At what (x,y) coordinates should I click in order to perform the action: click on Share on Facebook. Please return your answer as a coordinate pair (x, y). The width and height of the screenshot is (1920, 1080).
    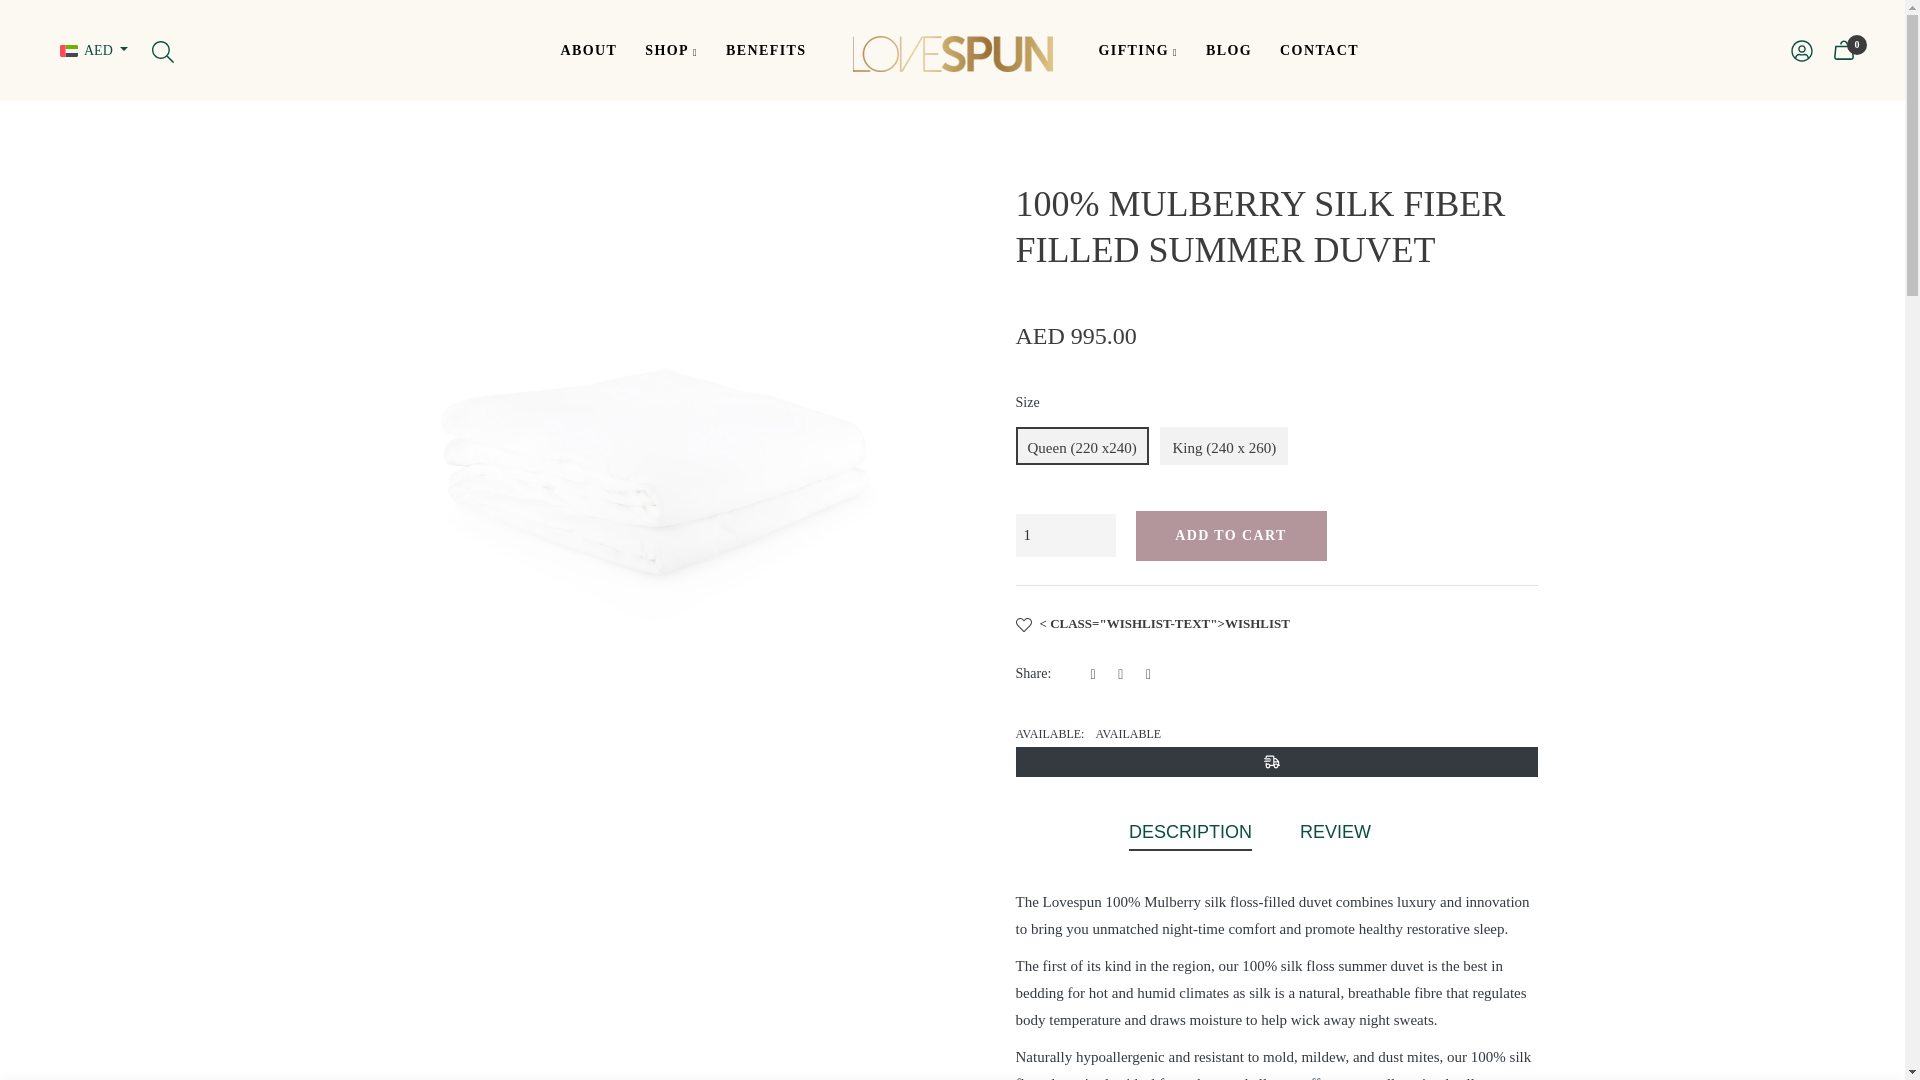
    Looking at the image, I should click on (1098, 674).